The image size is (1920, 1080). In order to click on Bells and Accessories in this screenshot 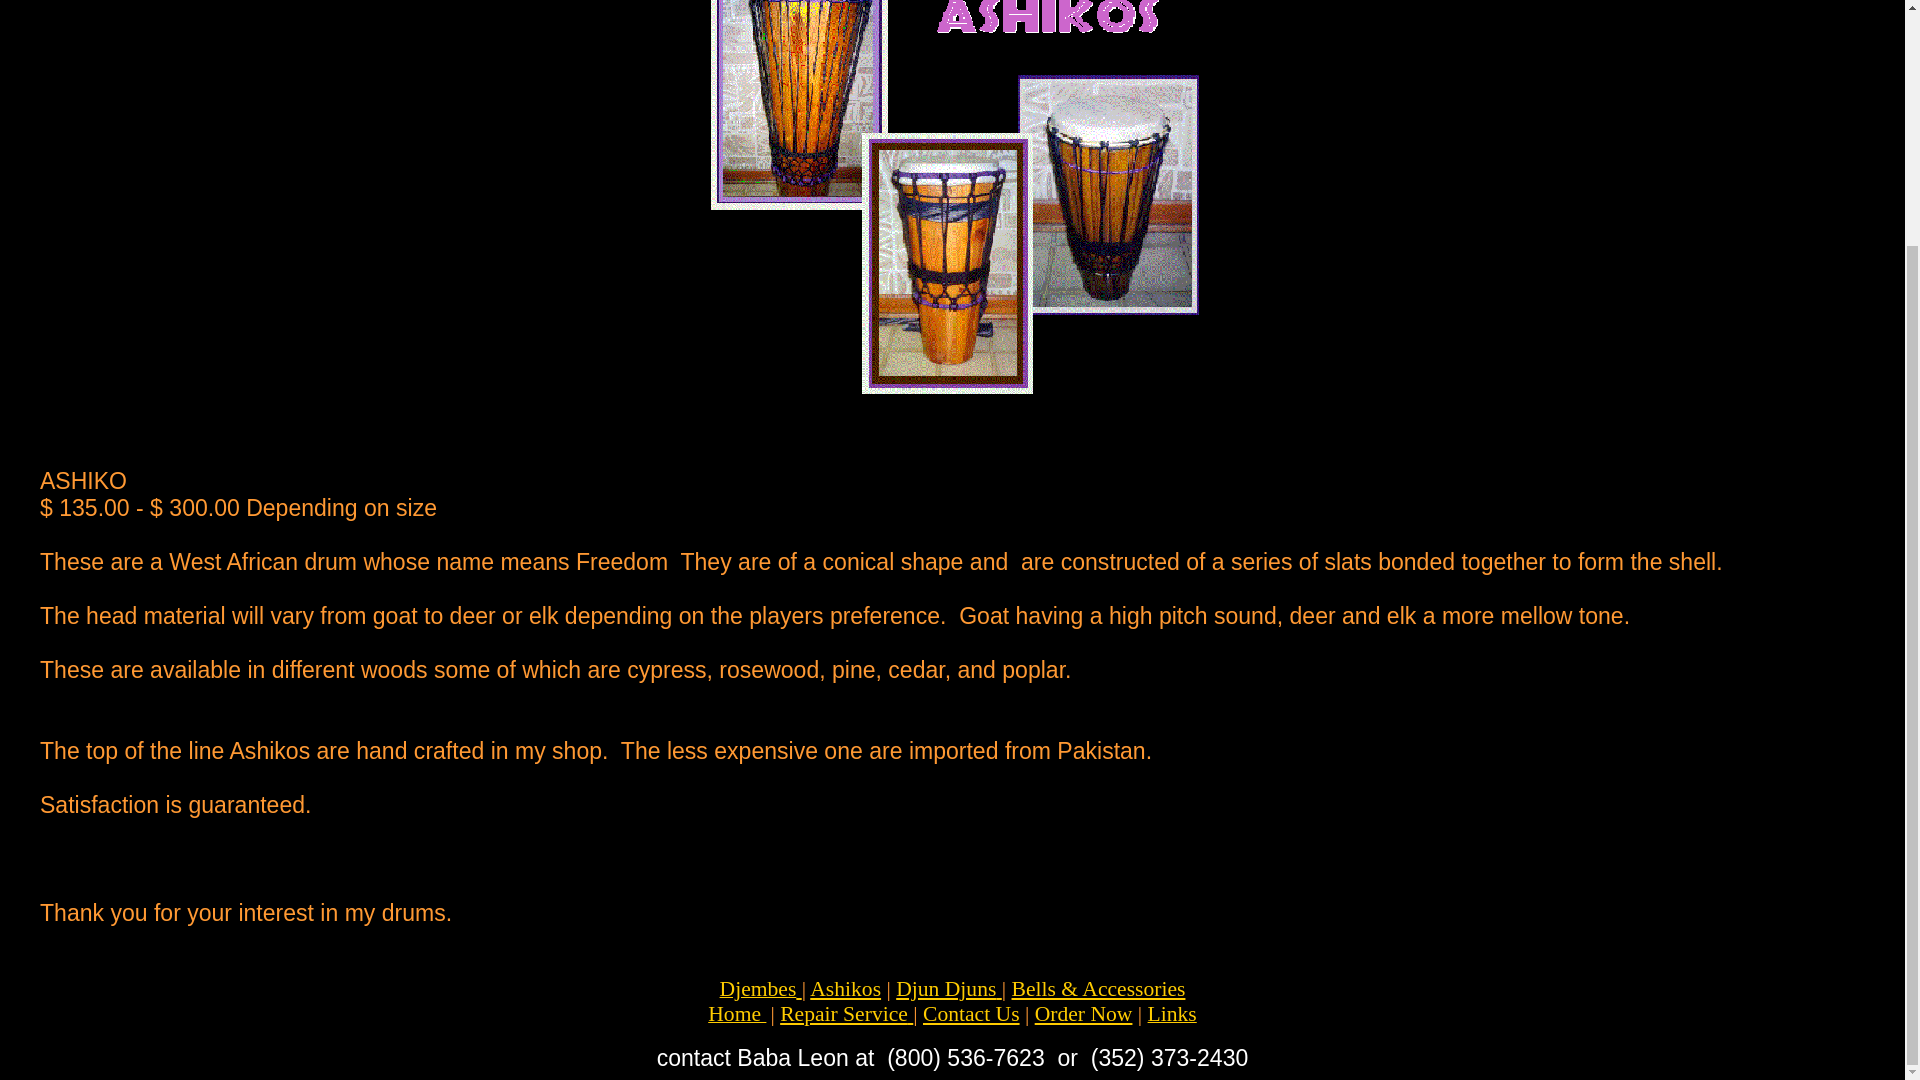, I will do `click(1098, 989)`.